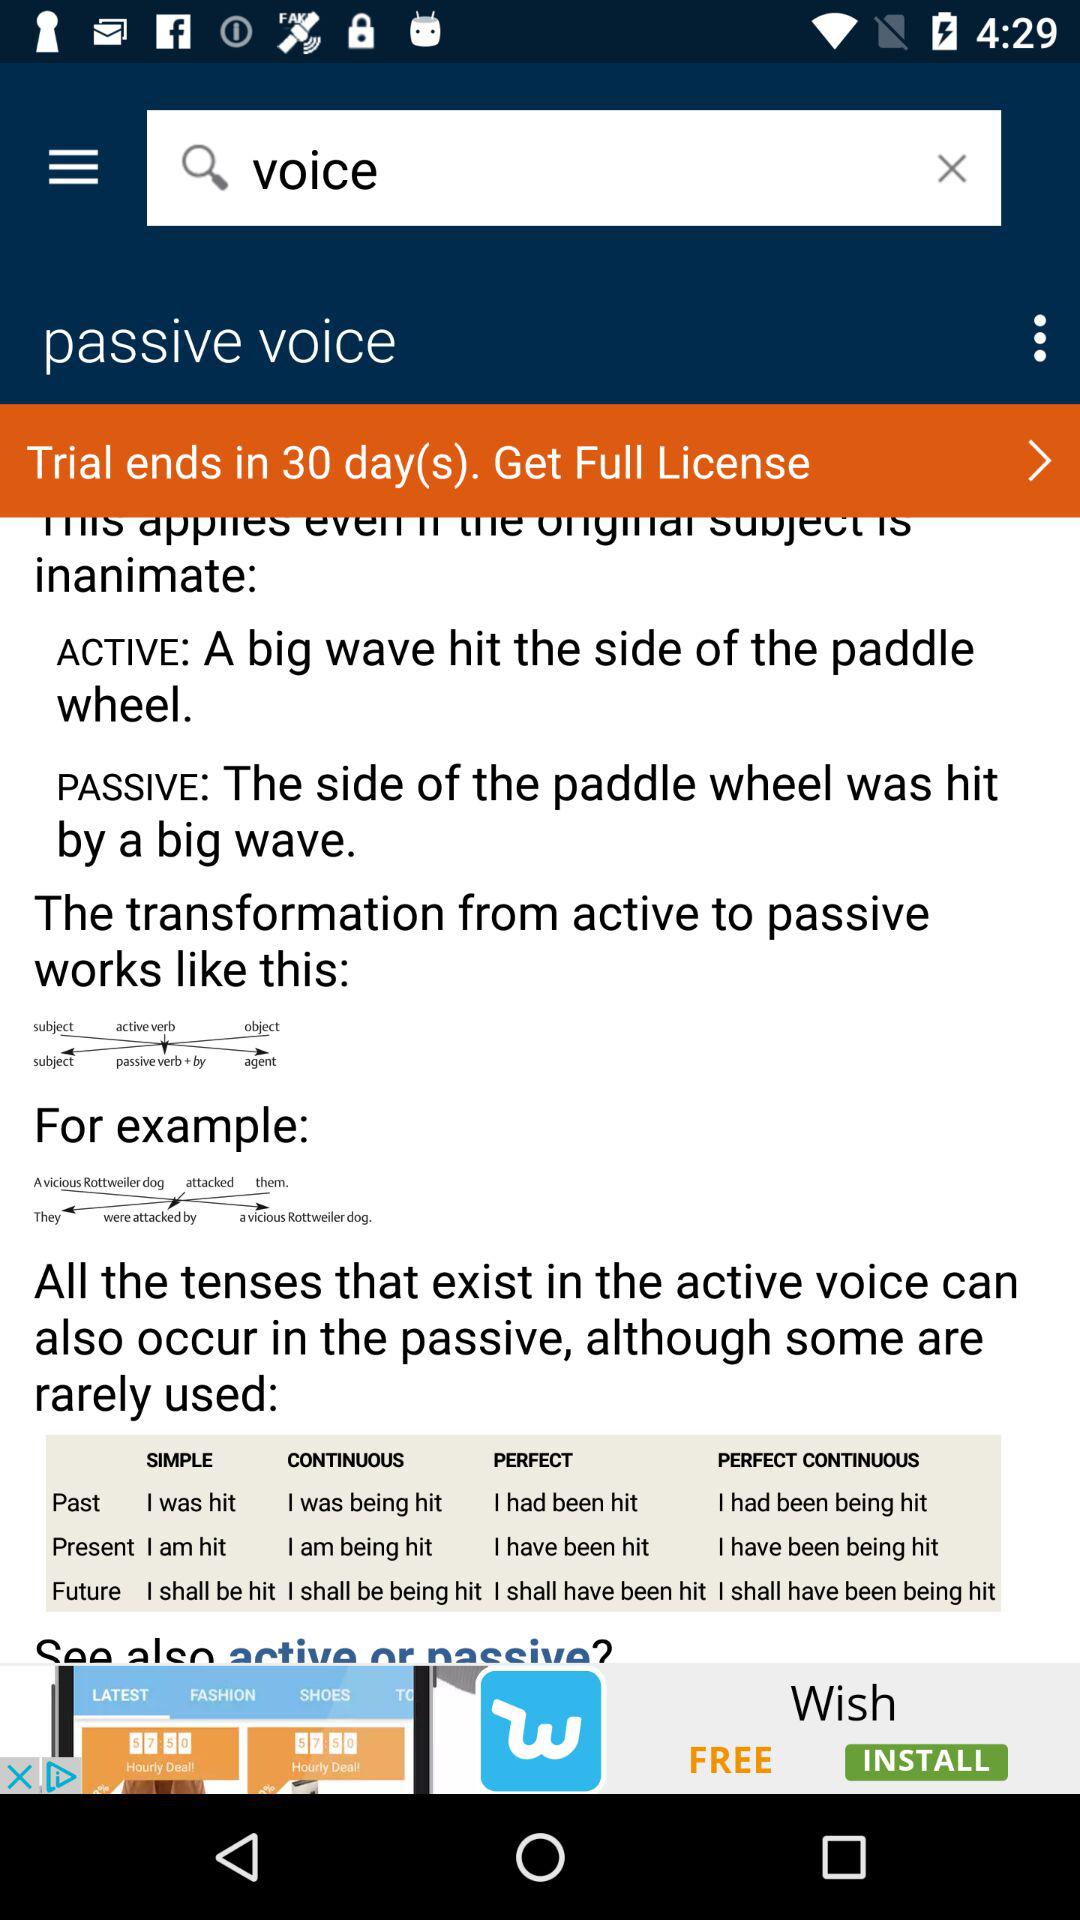  What do you see at coordinates (540, 1728) in the screenshot?
I see `add banner` at bounding box center [540, 1728].